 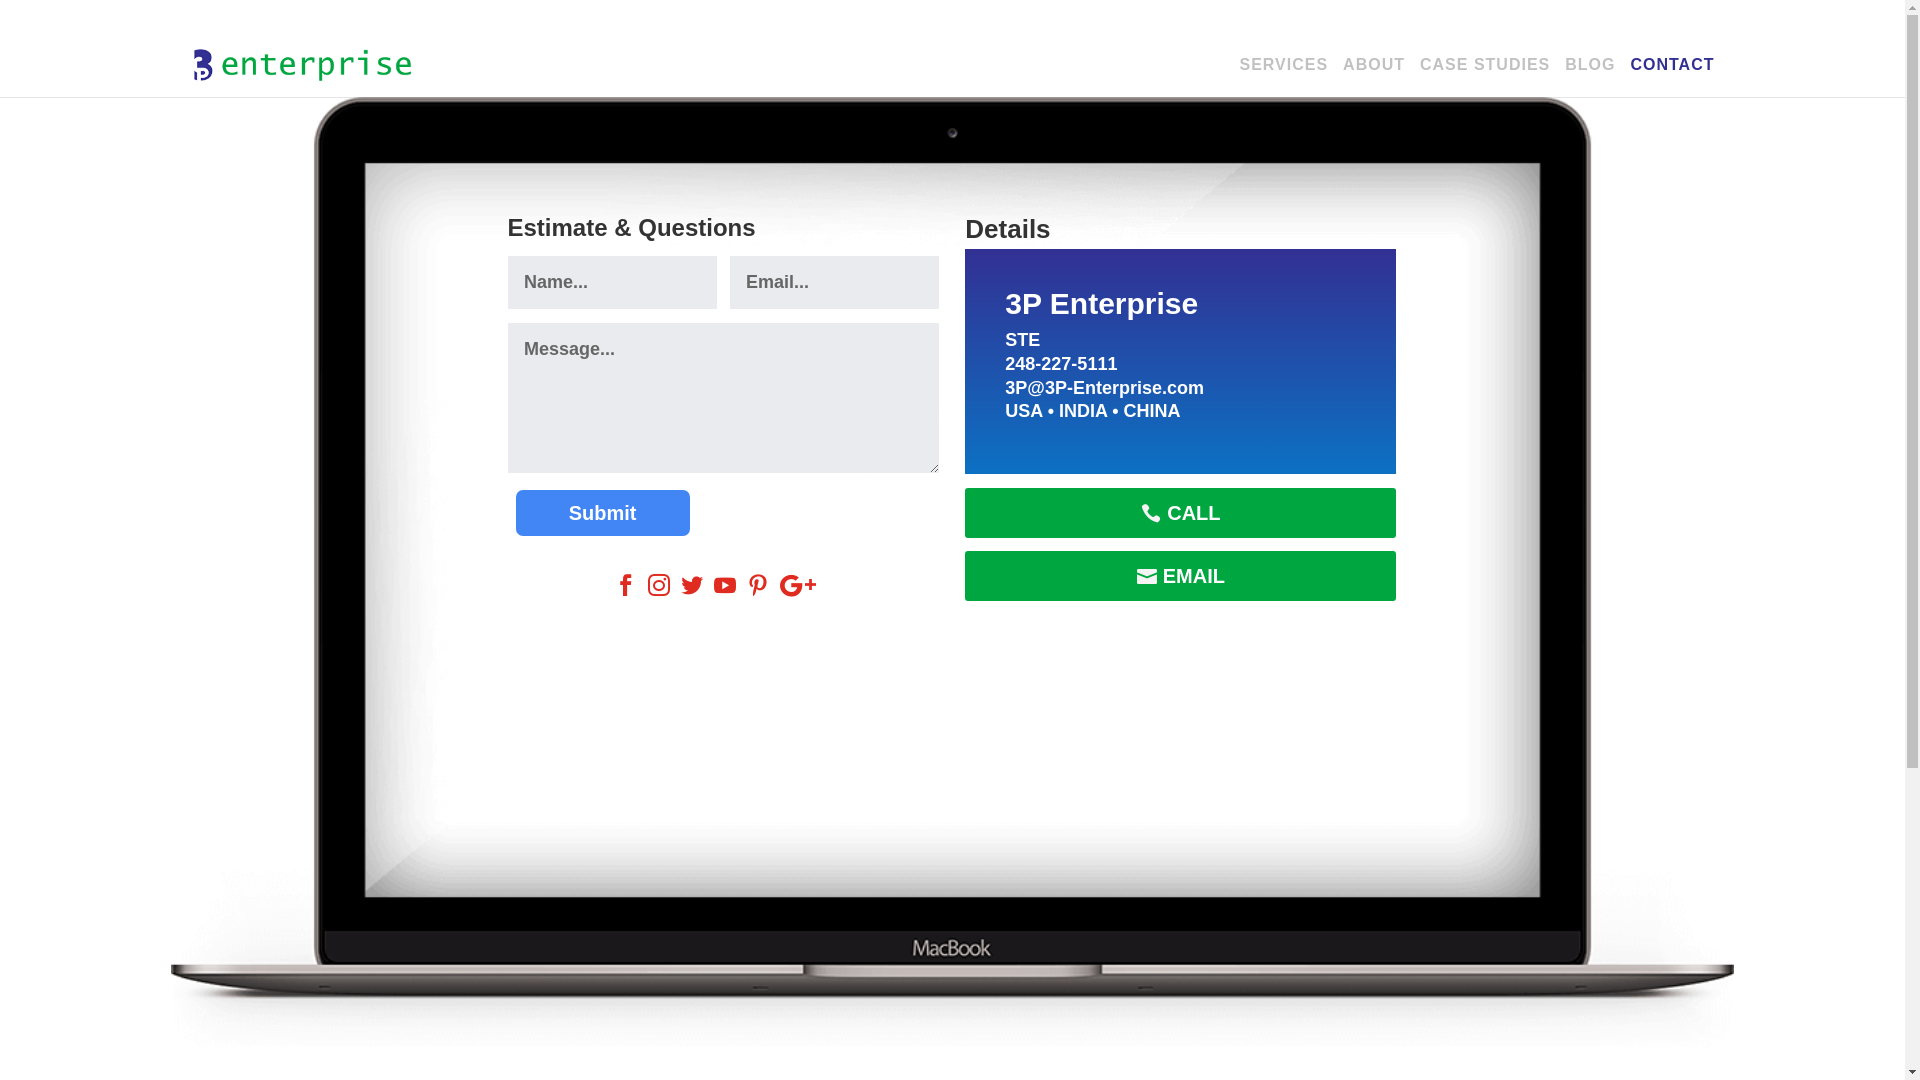 What do you see at coordinates (1284, 78) in the screenshot?
I see `SERVICES` at bounding box center [1284, 78].